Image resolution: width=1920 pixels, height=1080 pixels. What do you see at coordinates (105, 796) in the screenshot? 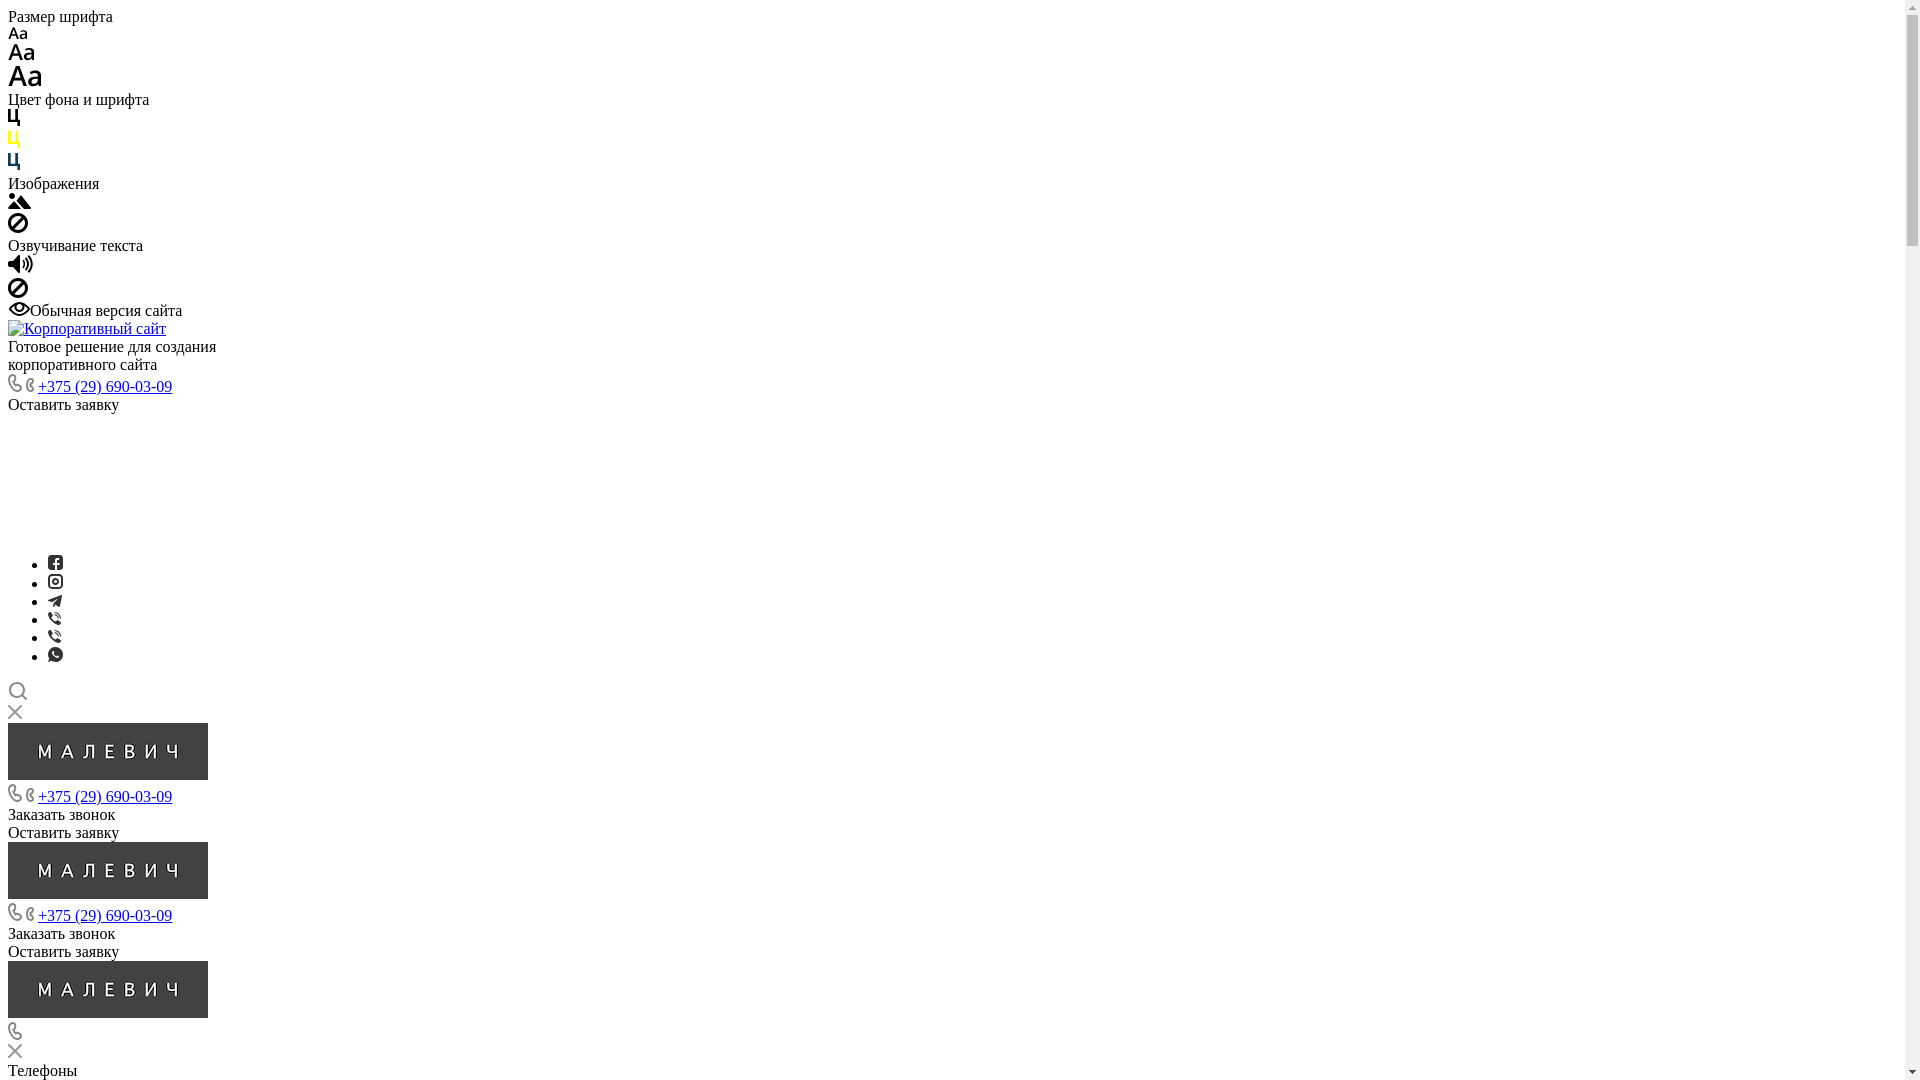
I see `+375 (29) 690-03-09` at bounding box center [105, 796].